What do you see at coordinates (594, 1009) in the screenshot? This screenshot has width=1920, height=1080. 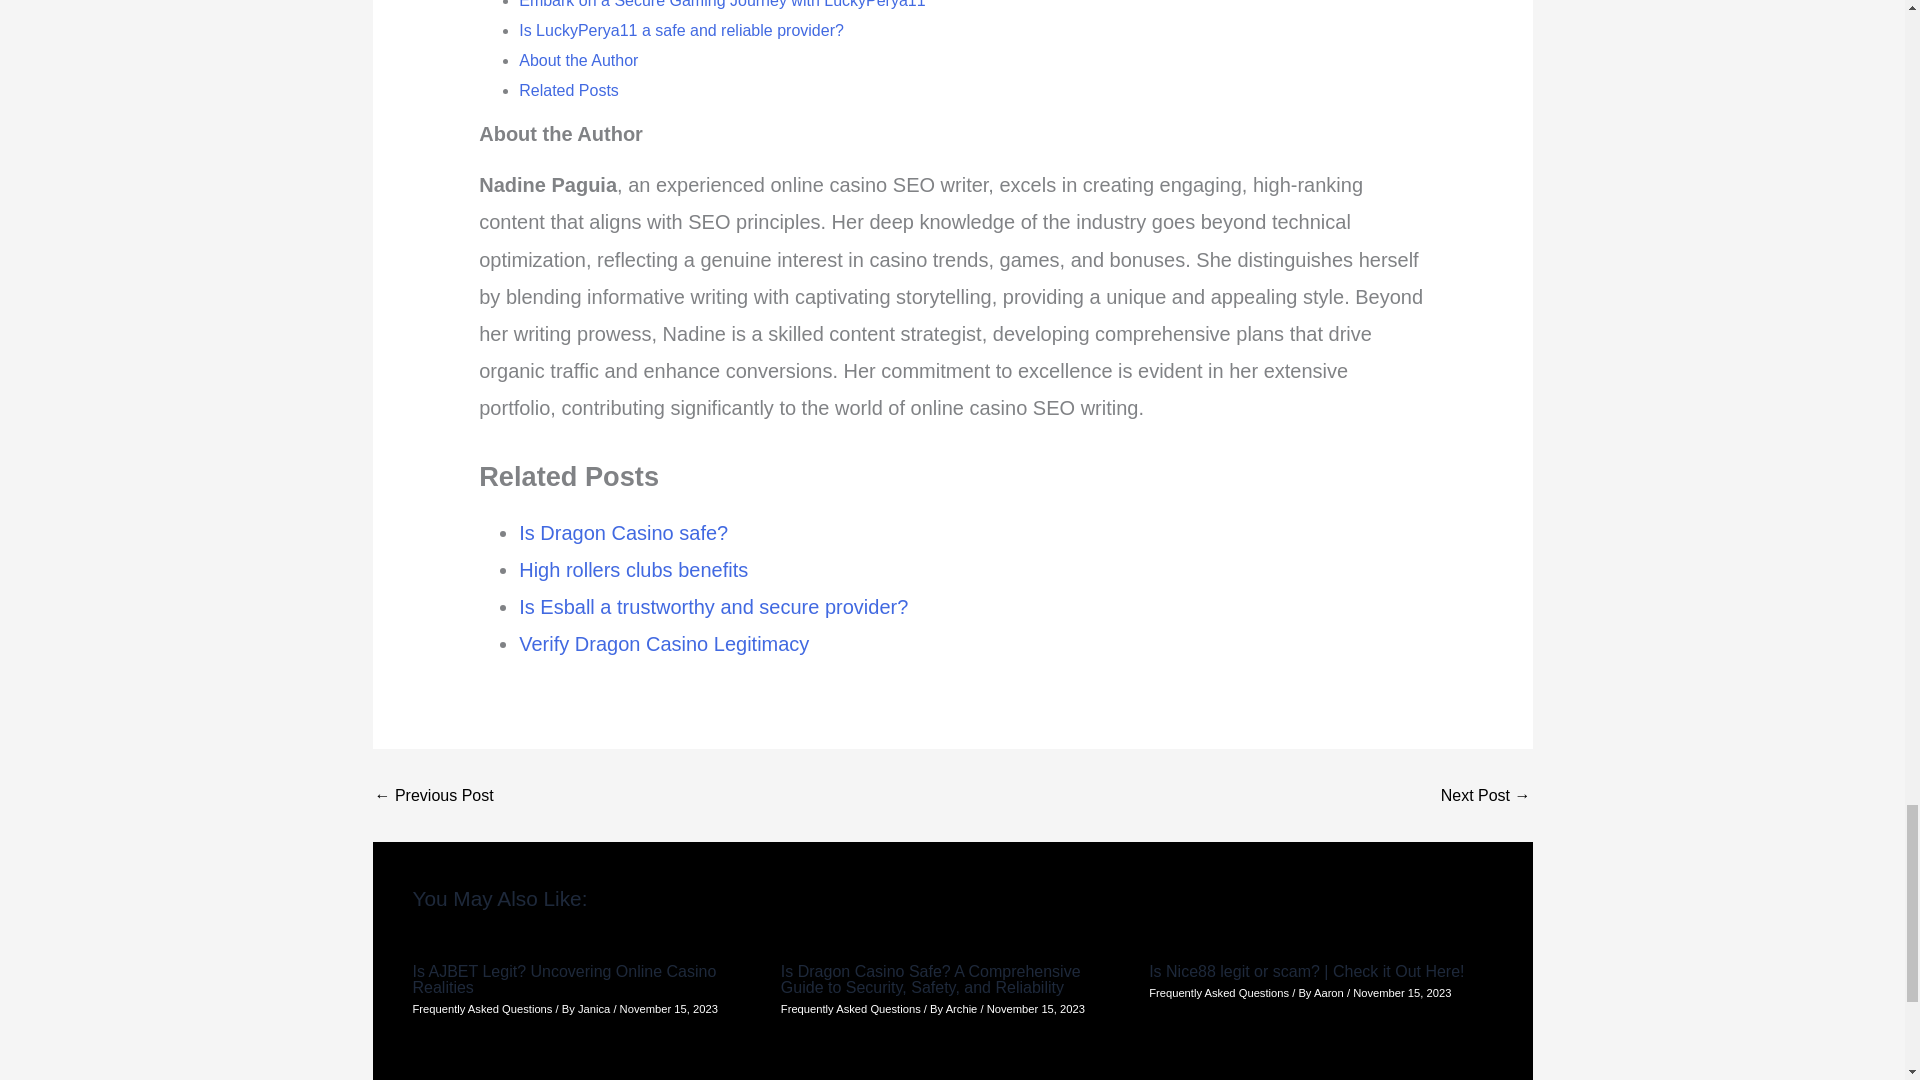 I see `View all posts by Janica` at bounding box center [594, 1009].